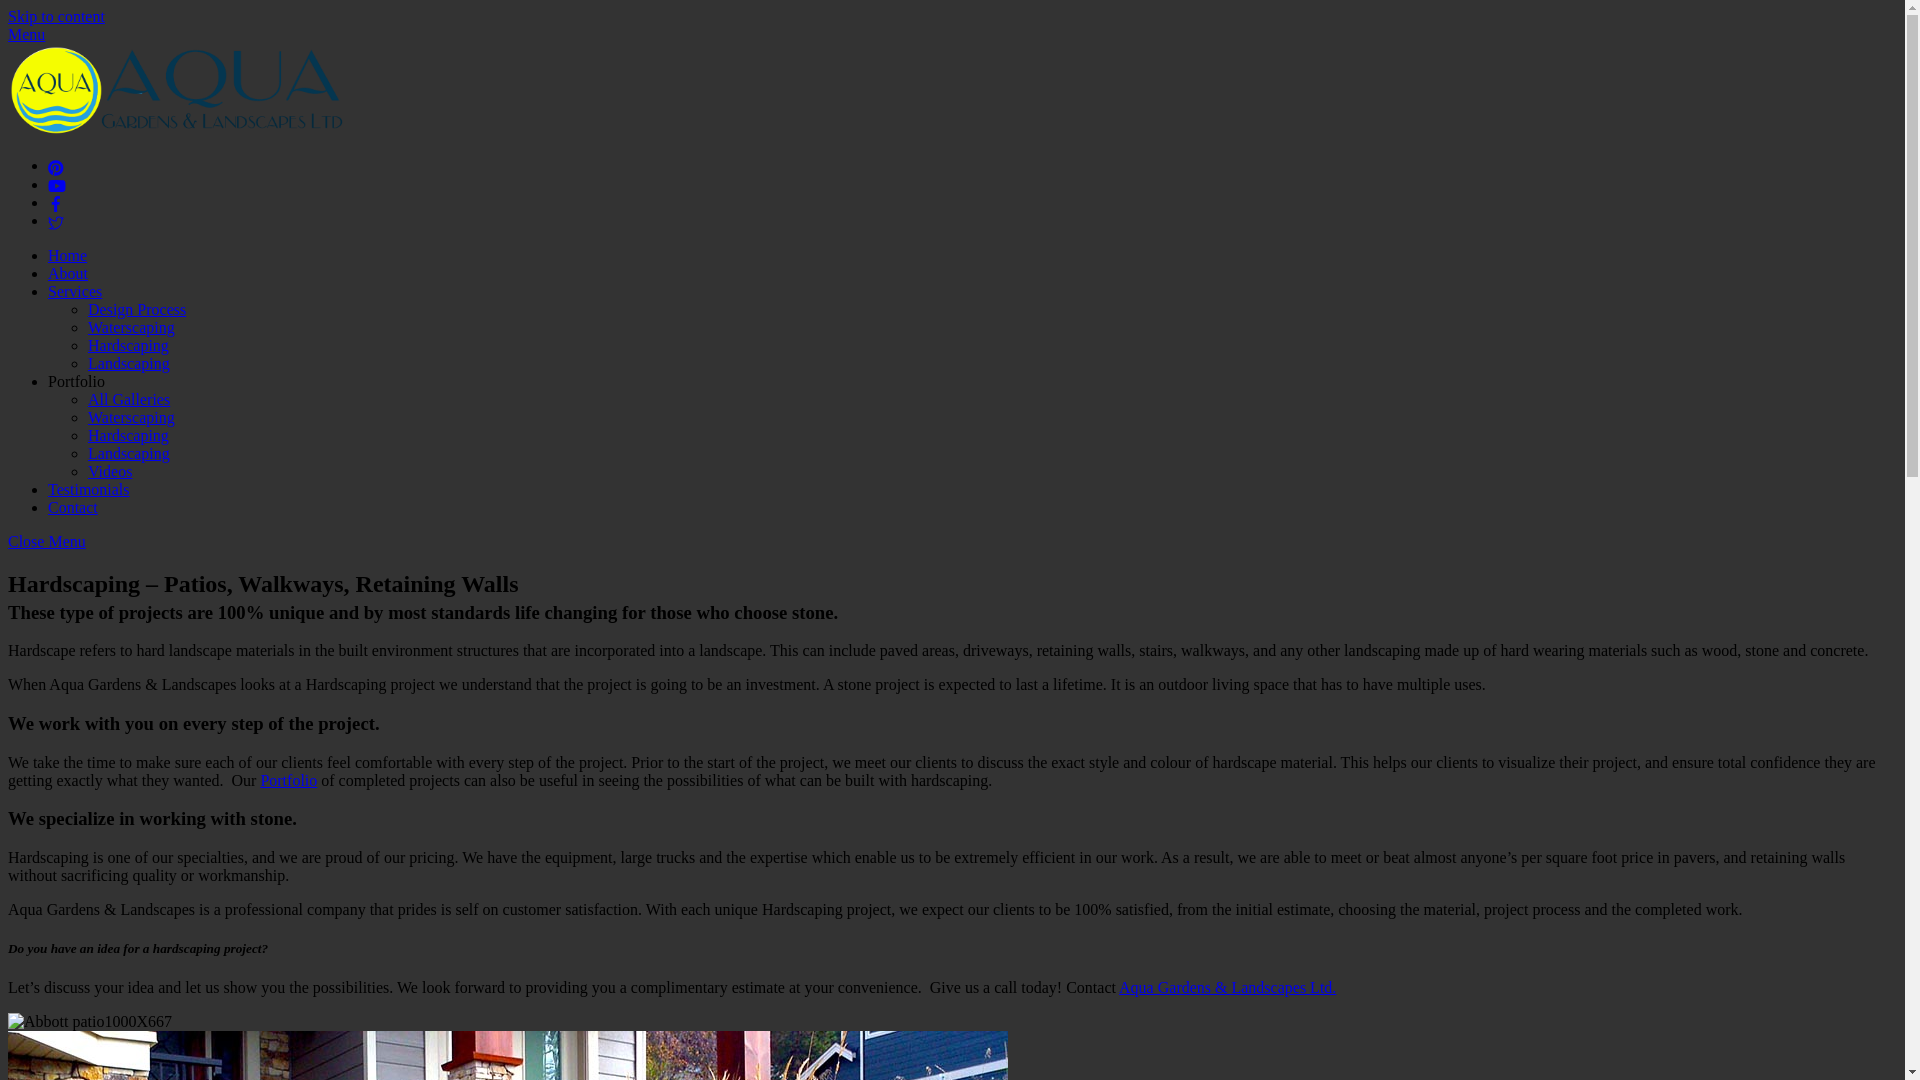 This screenshot has height=1080, width=1920. What do you see at coordinates (26, 34) in the screenshot?
I see `Menu` at bounding box center [26, 34].